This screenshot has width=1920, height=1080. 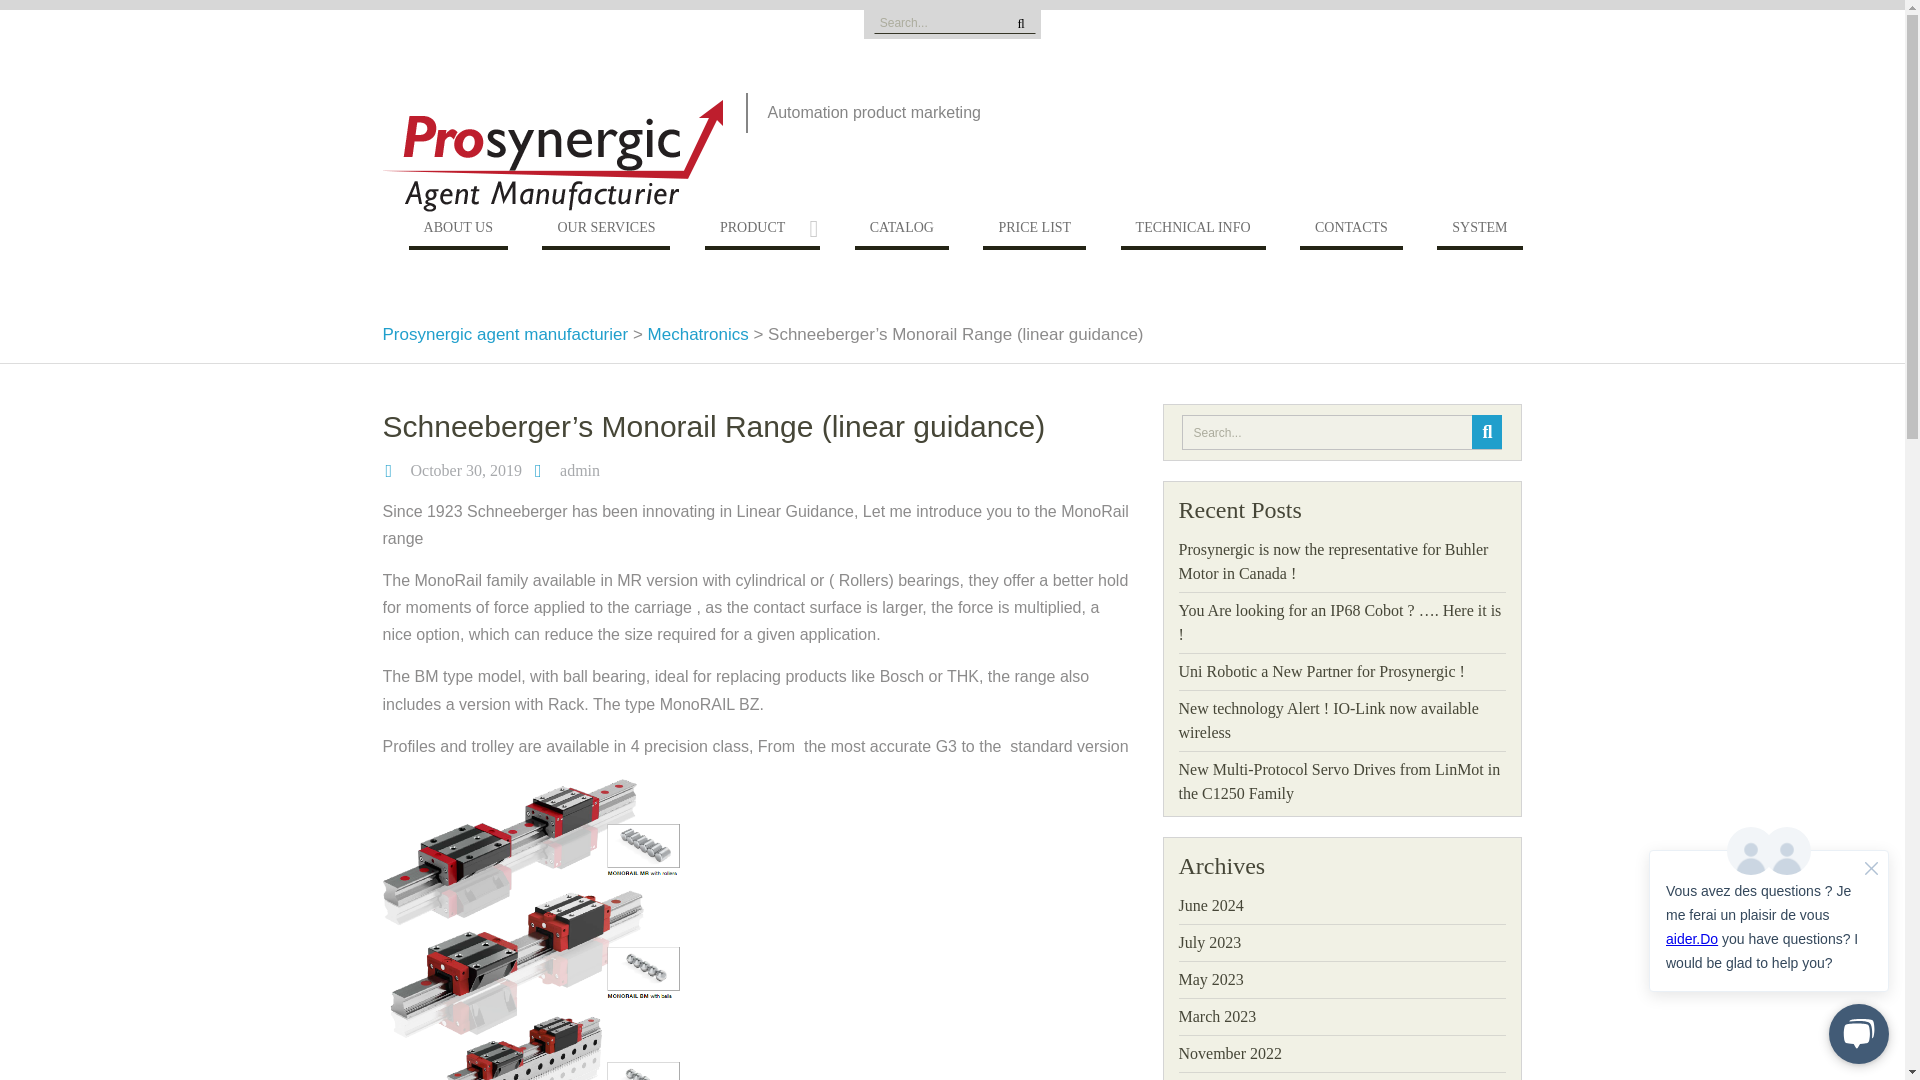 I want to click on Prosynergic agent manufacturier, so click(x=504, y=334).